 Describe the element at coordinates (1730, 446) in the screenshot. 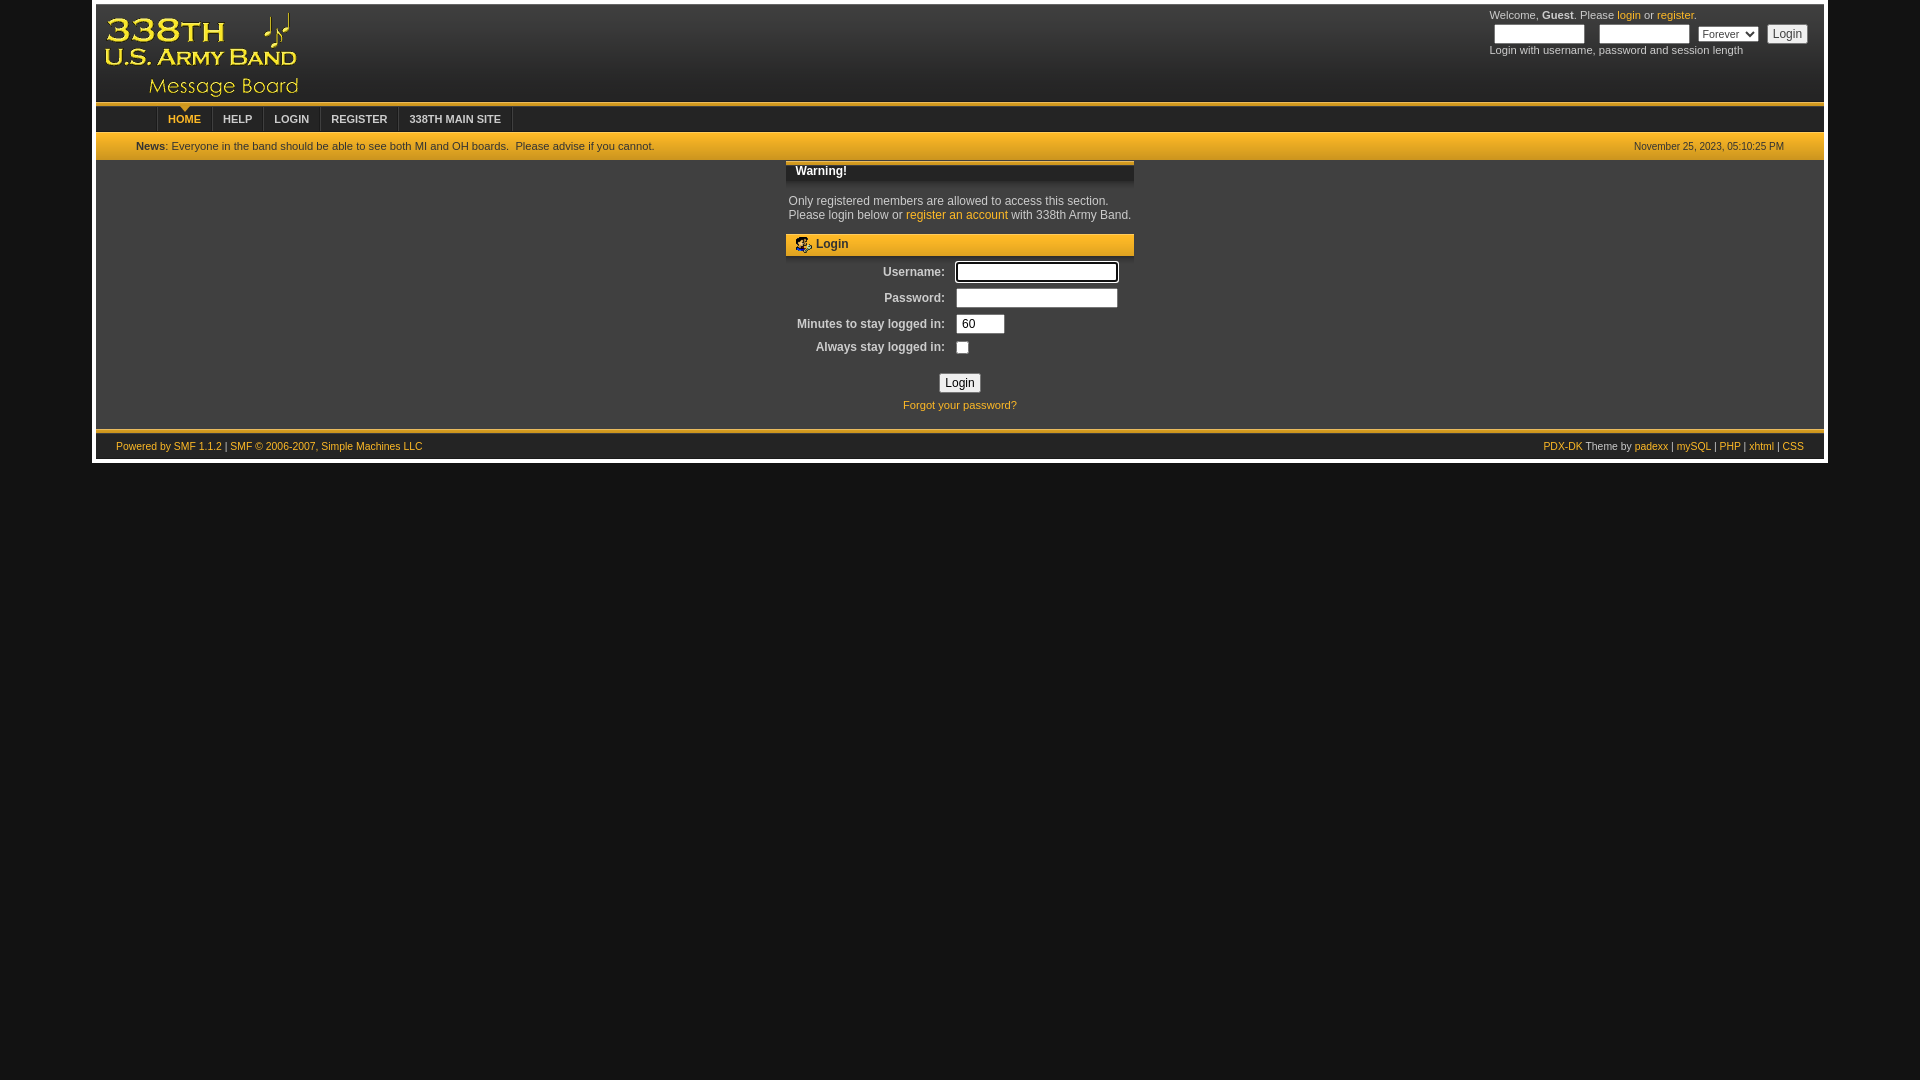

I see `PHP` at that location.